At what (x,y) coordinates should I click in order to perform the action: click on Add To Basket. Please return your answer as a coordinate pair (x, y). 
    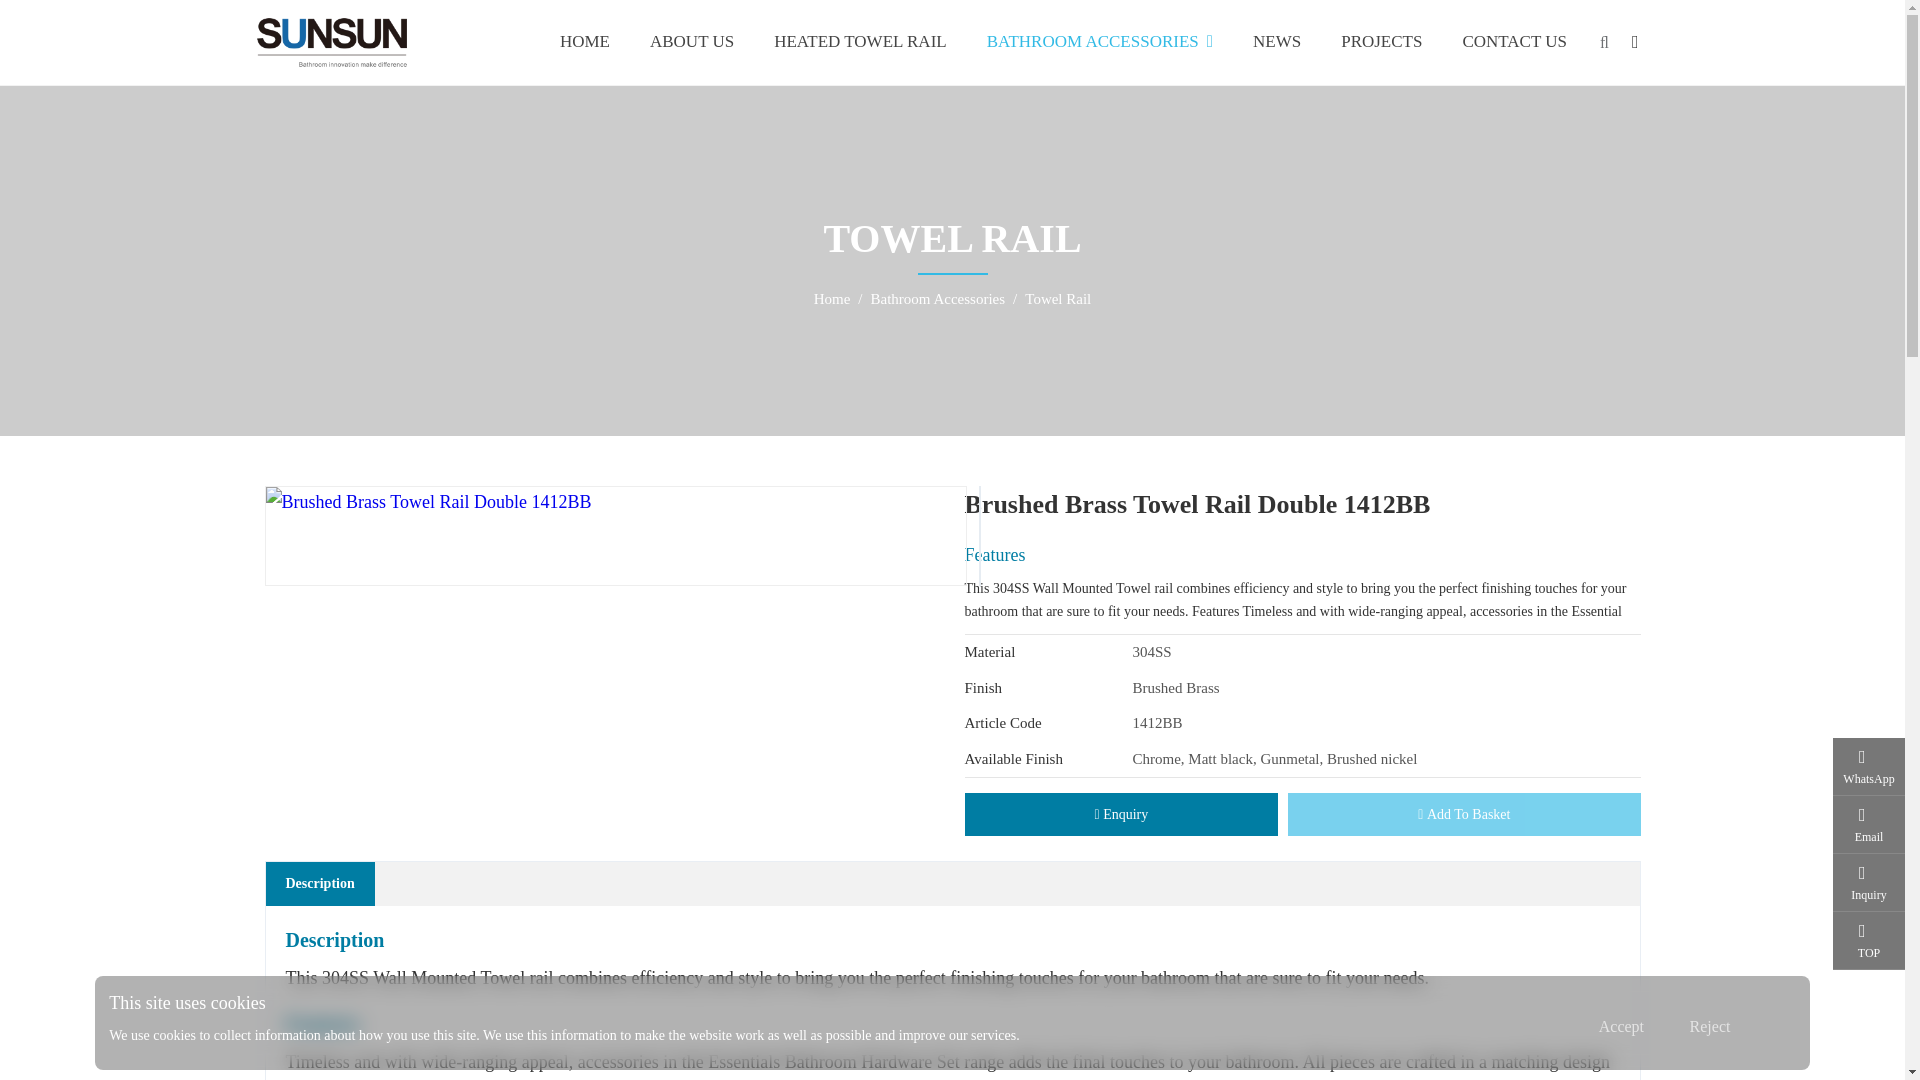
    Looking at the image, I should click on (1464, 814).